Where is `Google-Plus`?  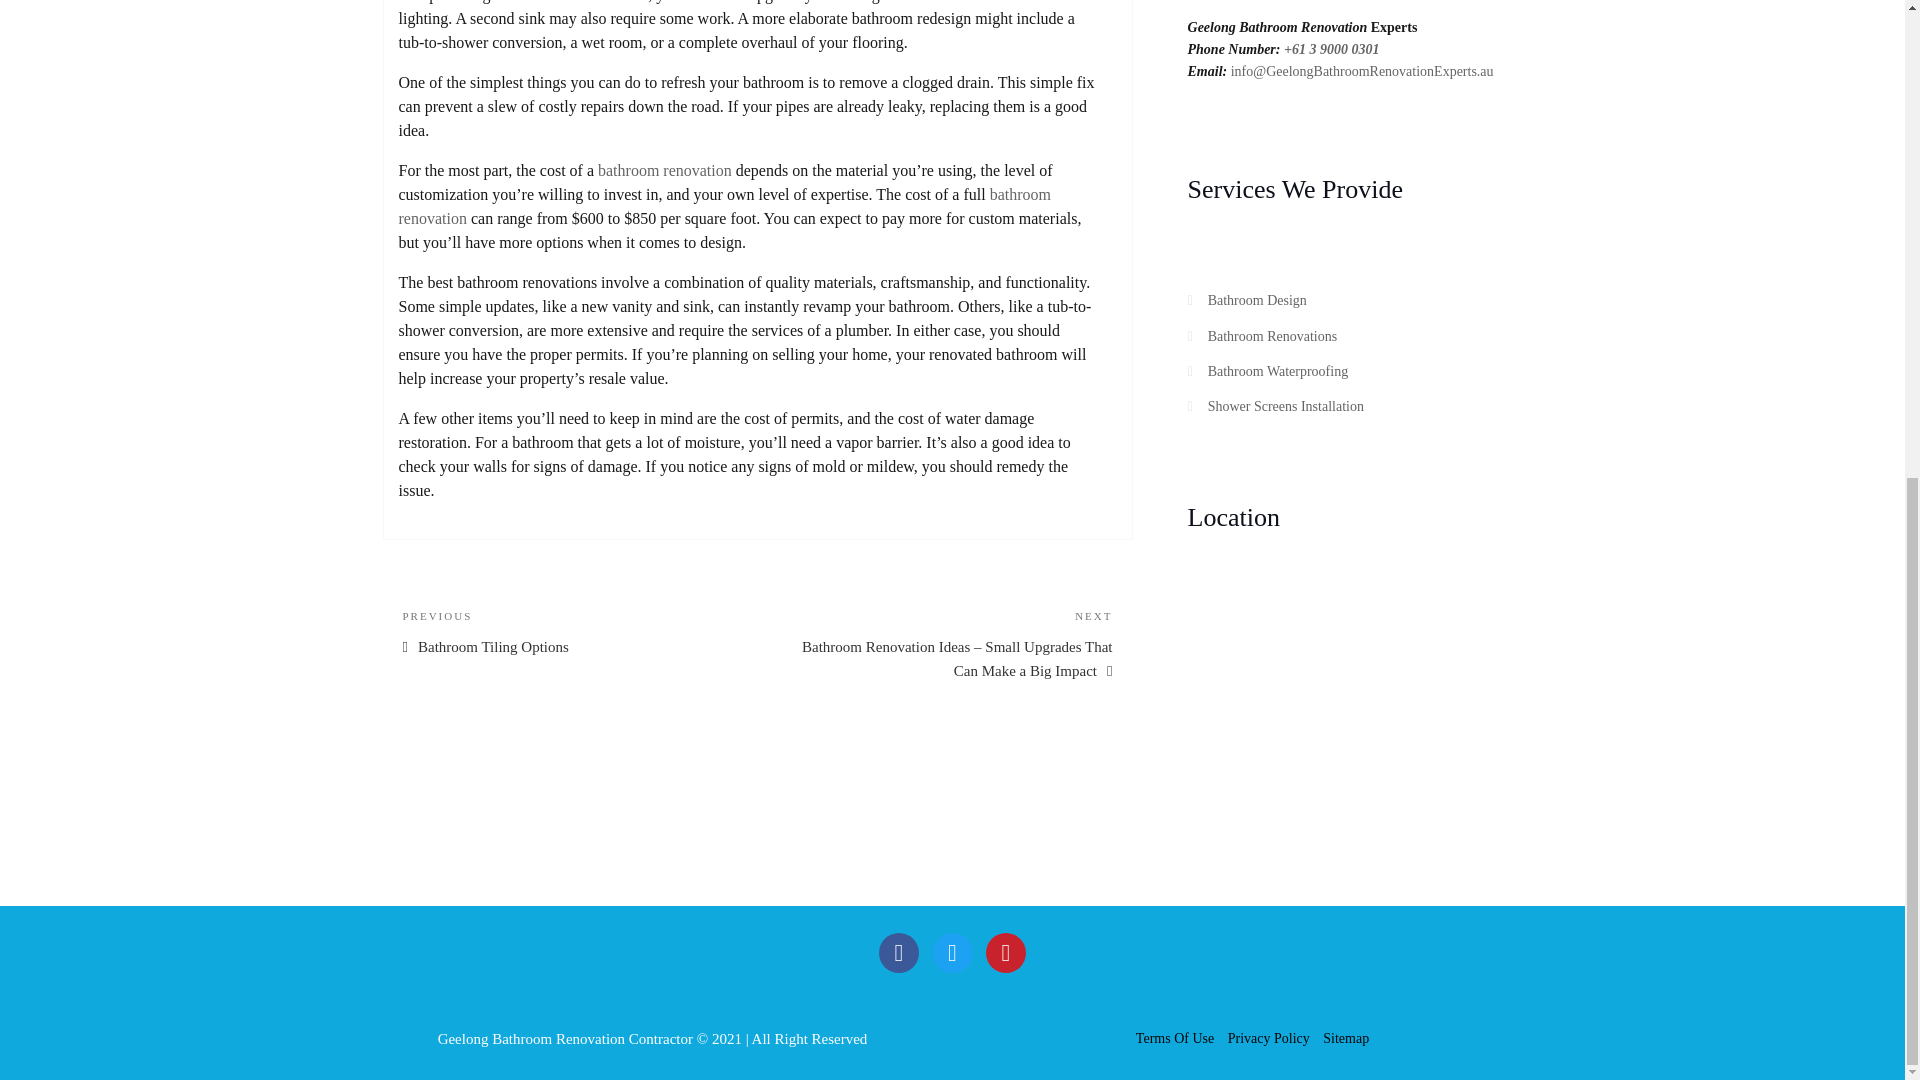
Google-Plus is located at coordinates (1006, 953).